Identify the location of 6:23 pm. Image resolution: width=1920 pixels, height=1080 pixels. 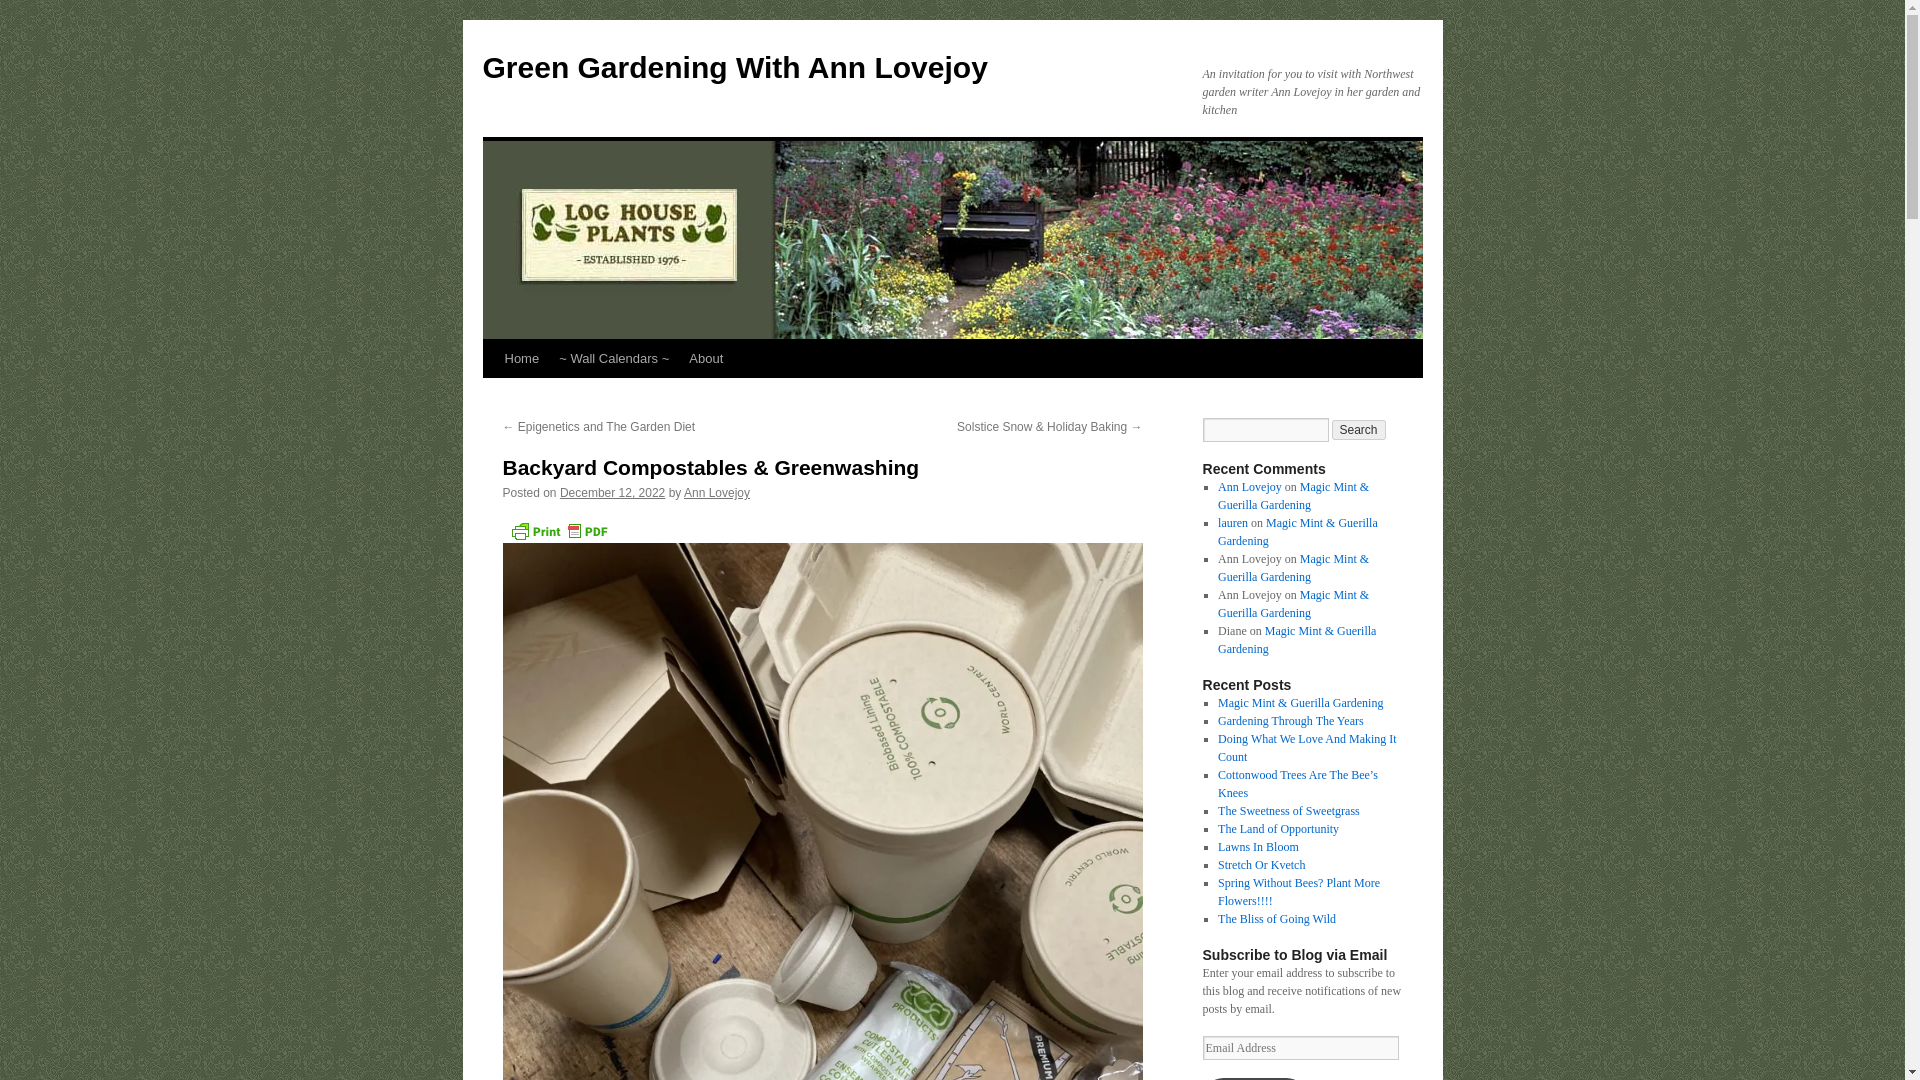
(612, 493).